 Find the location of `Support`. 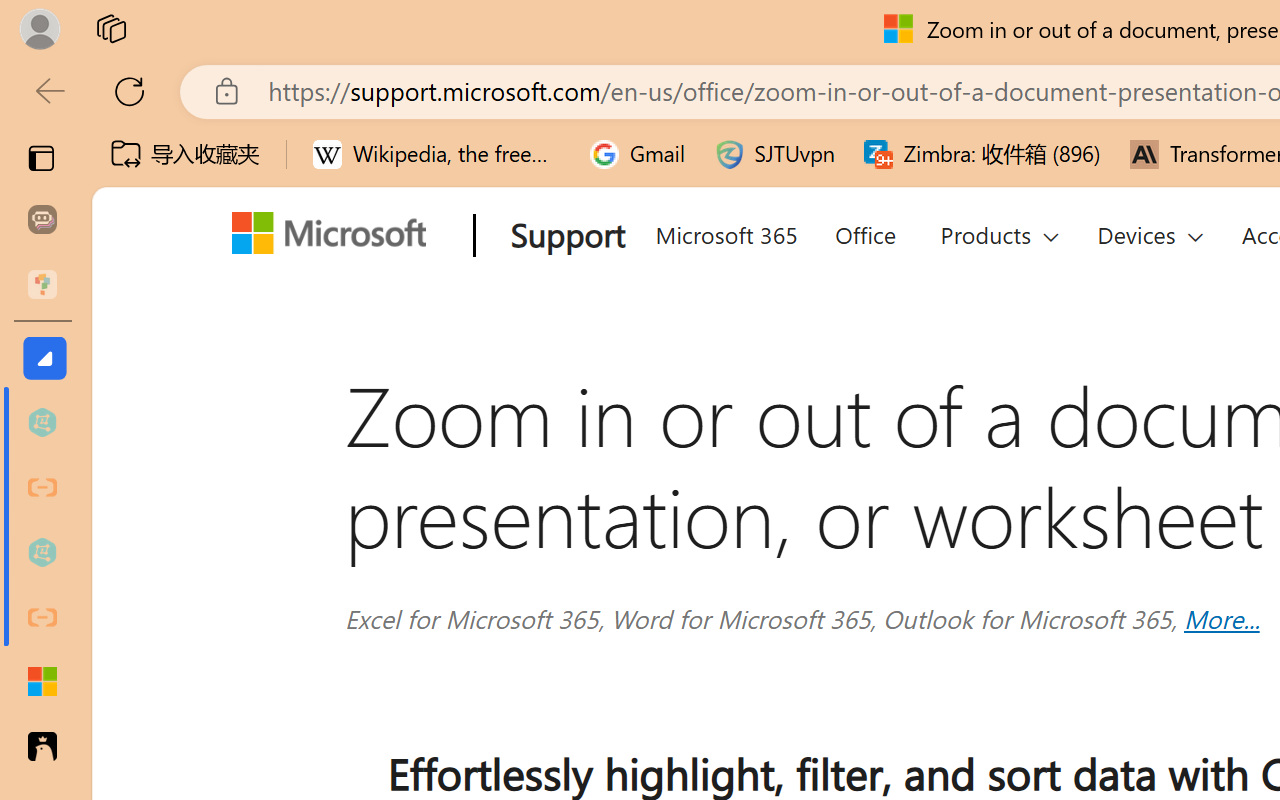

Support is located at coordinates (564, 237).